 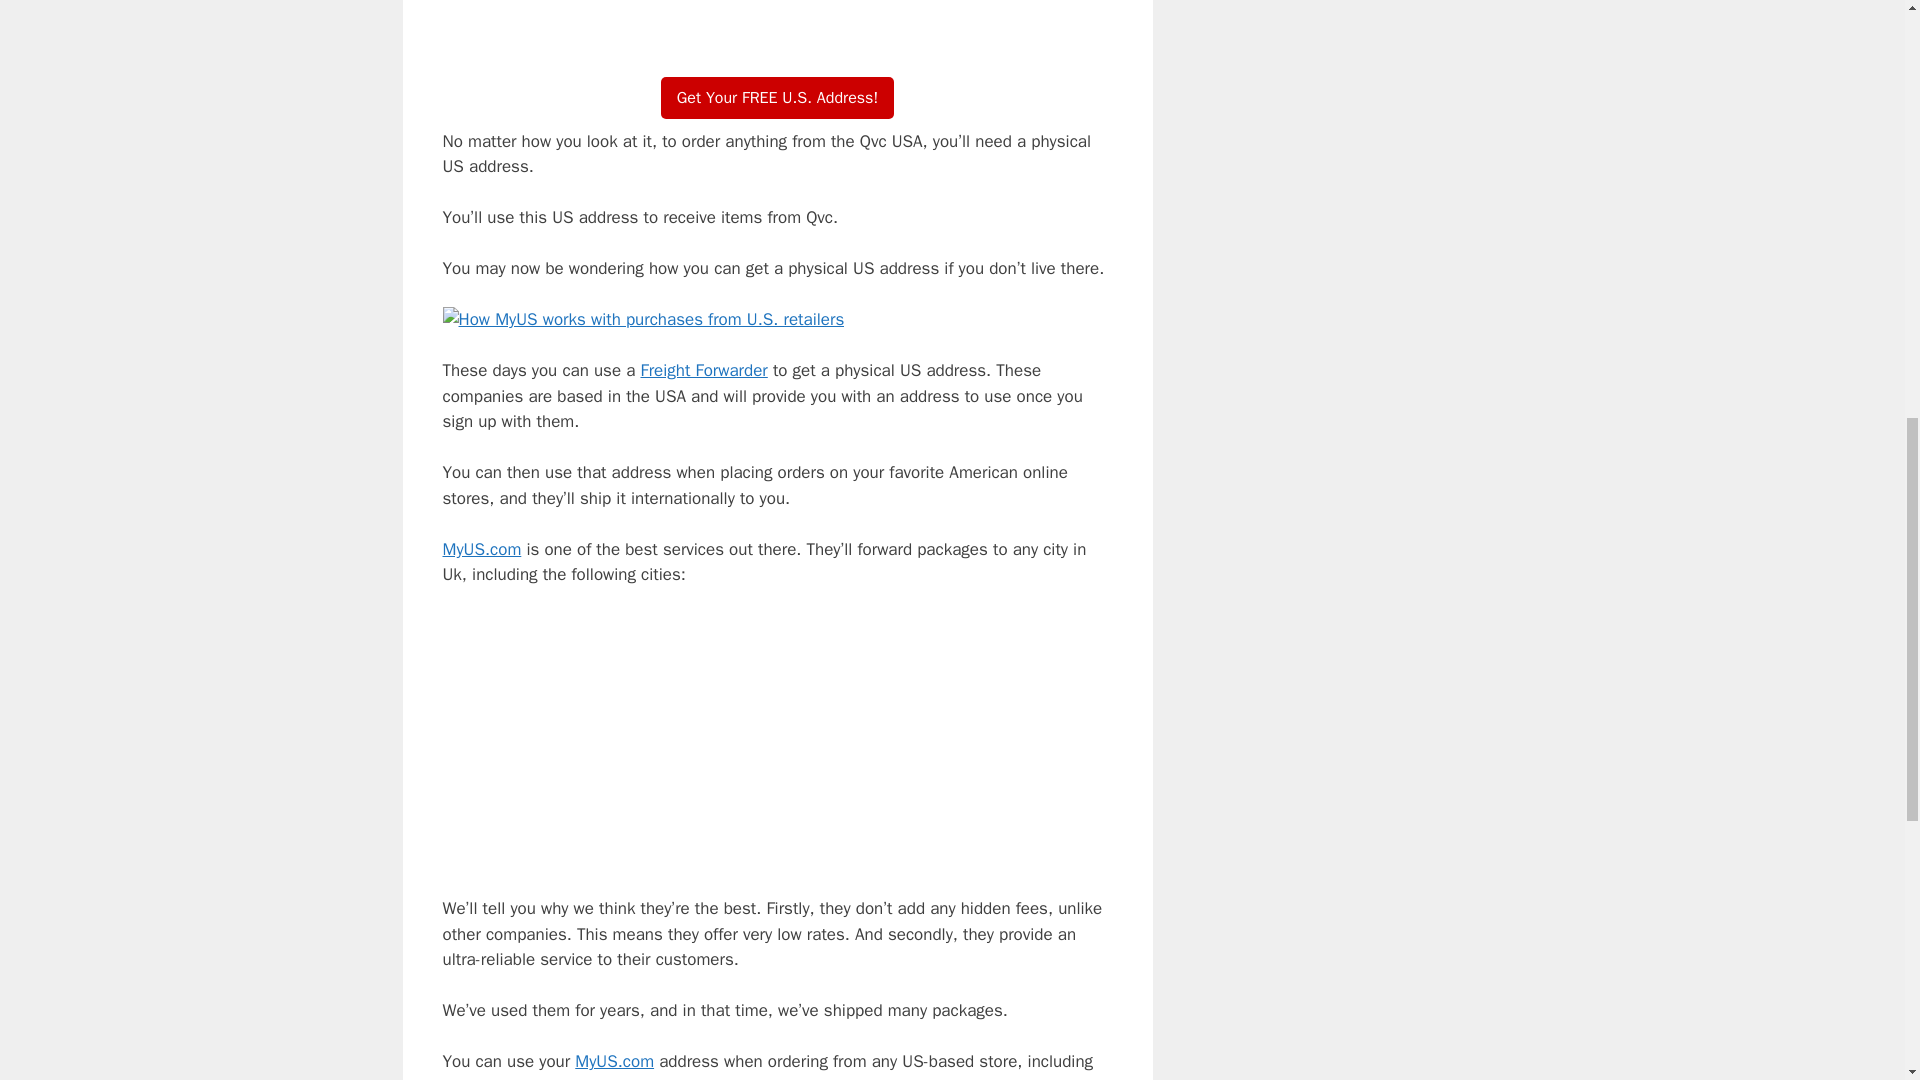 What do you see at coordinates (614, 1061) in the screenshot?
I see `MyUS.com` at bounding box center [614, 1061].